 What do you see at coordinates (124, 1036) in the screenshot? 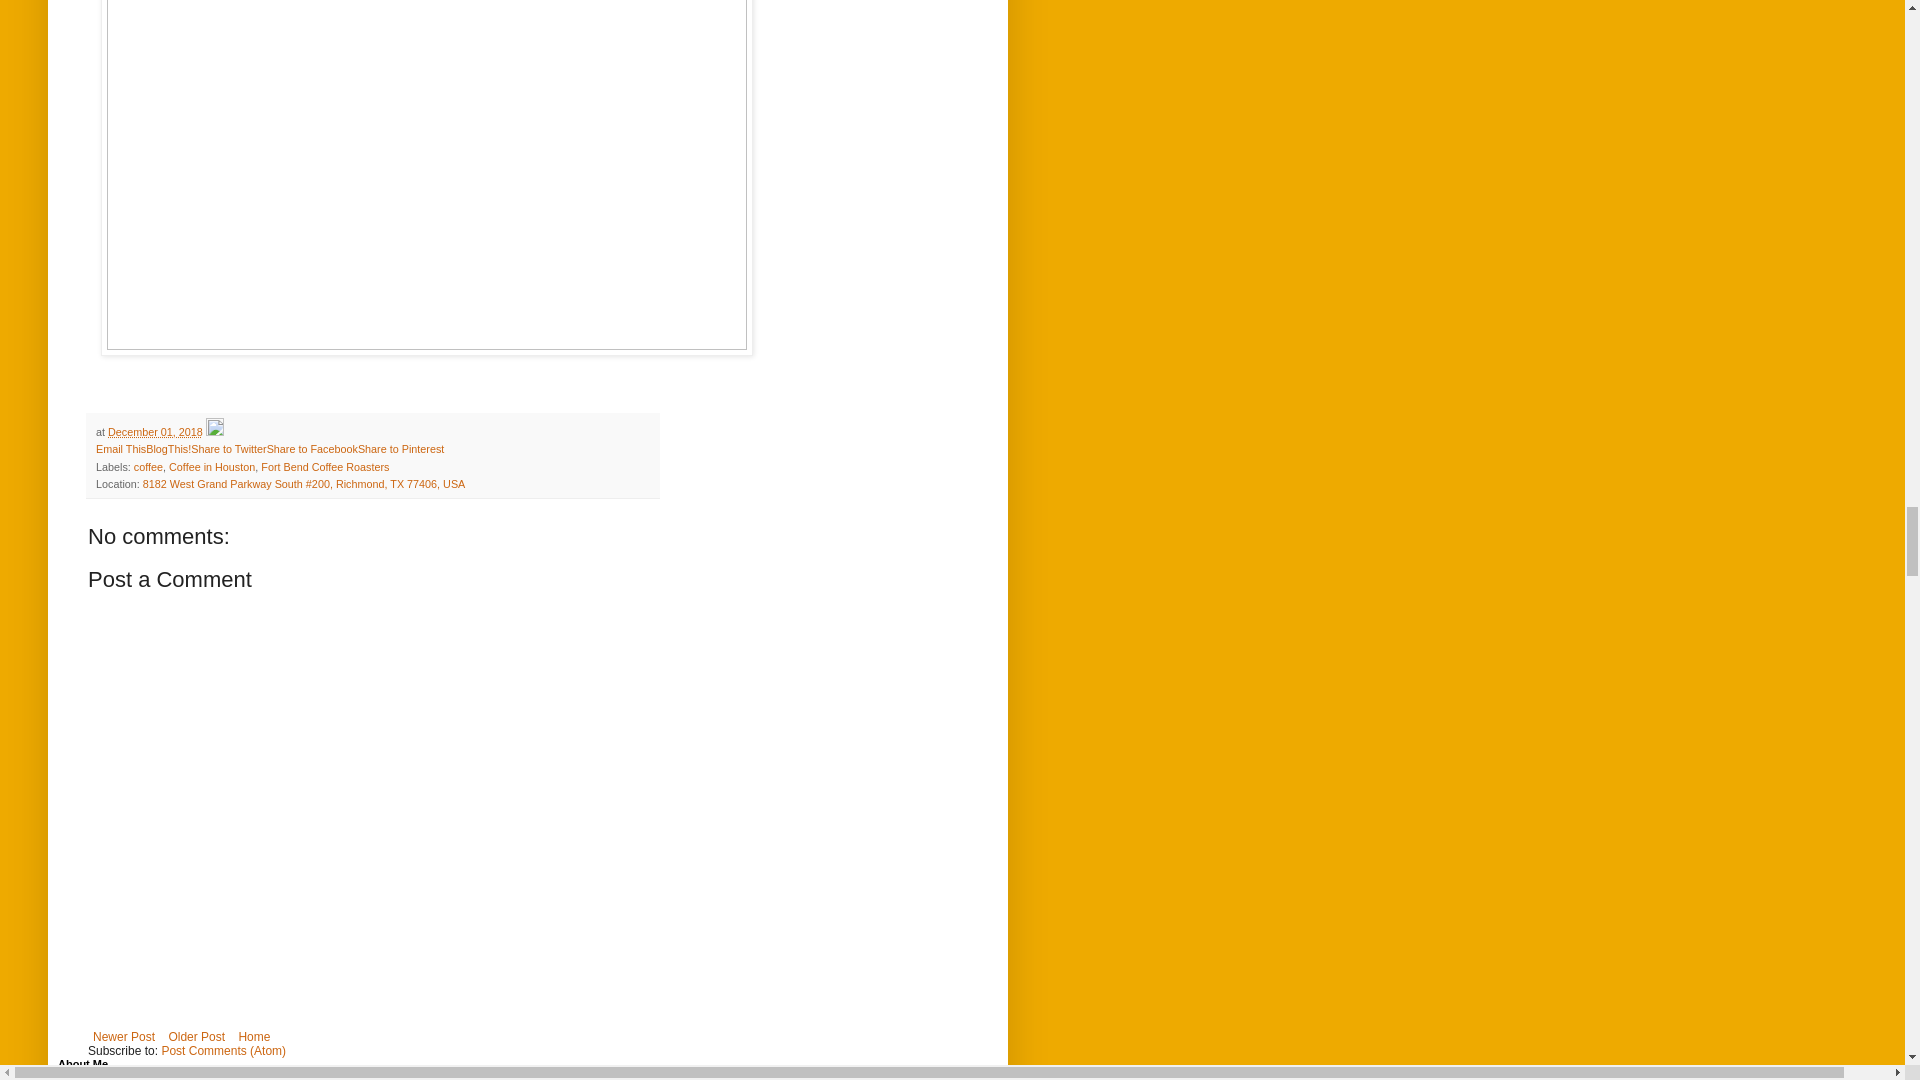
I see `Newer Post` at bounding box center [124, 1036].